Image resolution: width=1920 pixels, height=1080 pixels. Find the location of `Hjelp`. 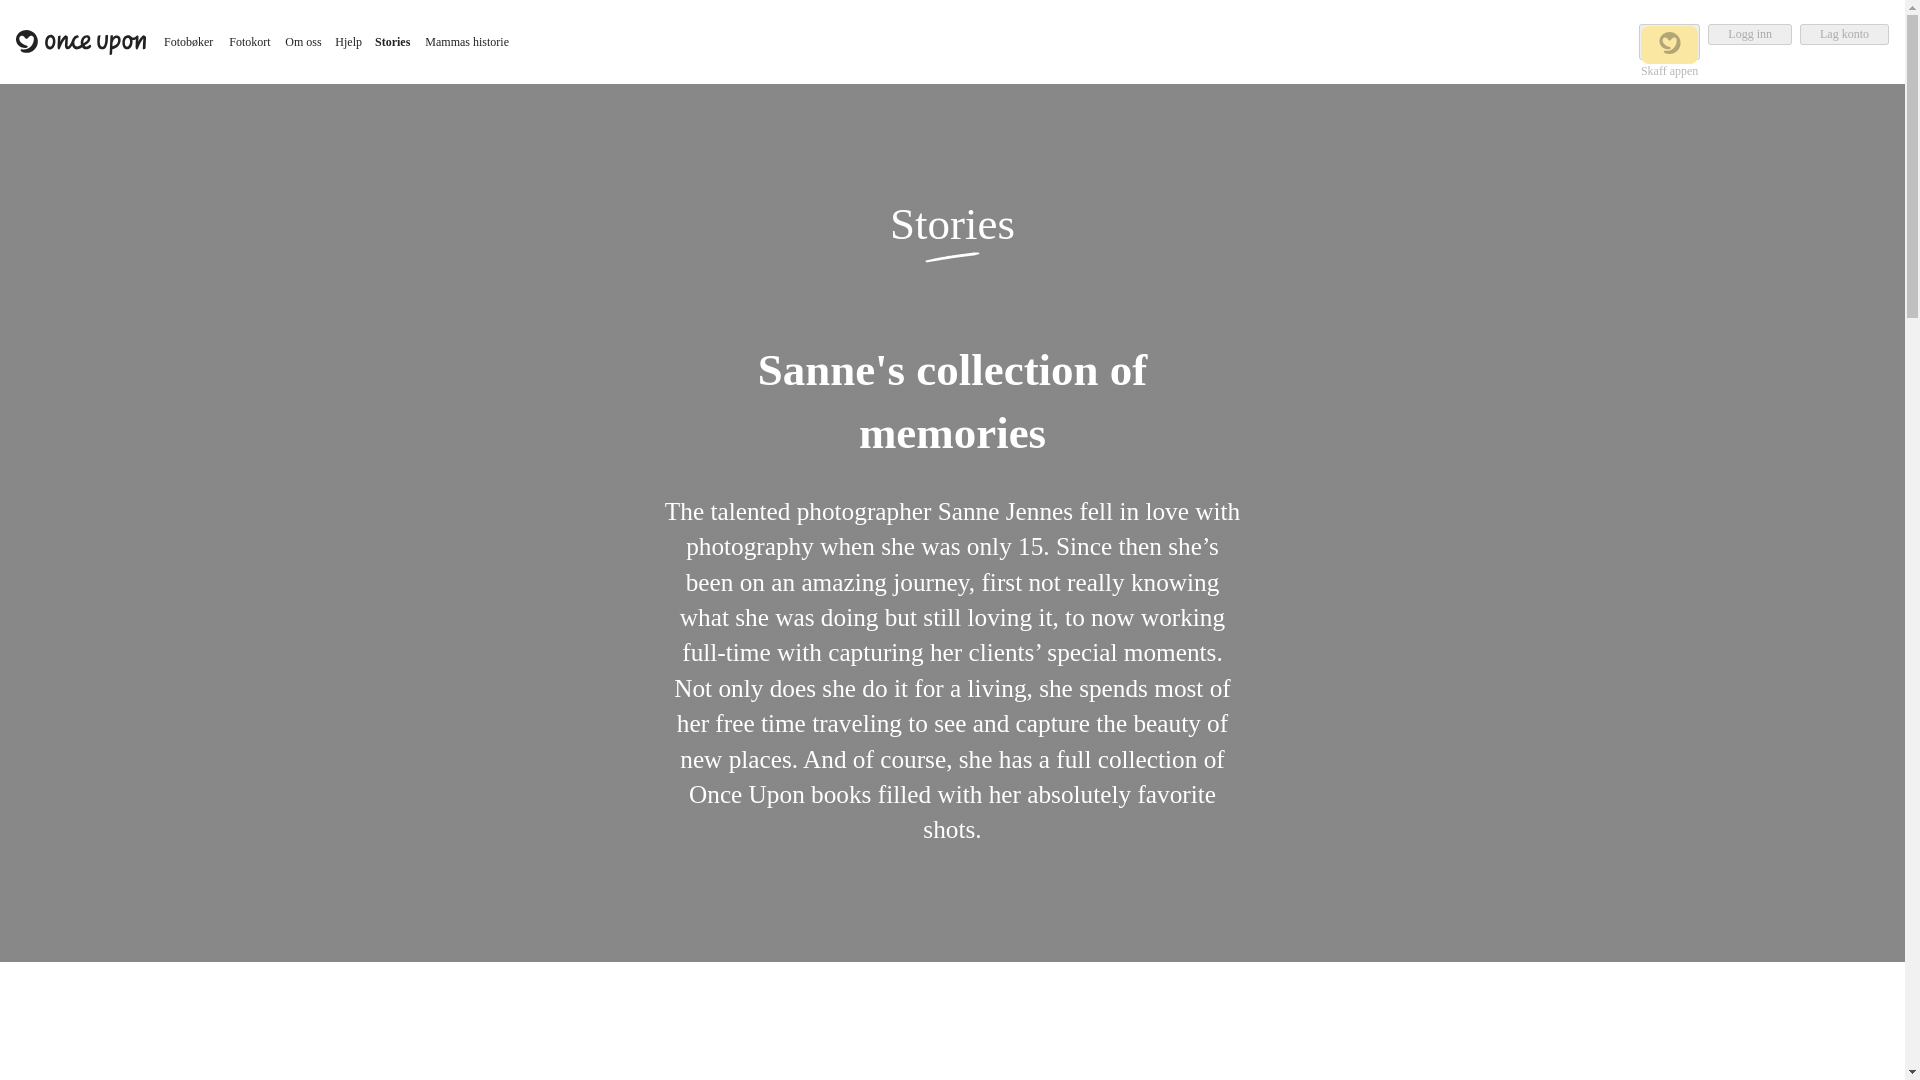

Hjelp is located at coordinates (348, 42).